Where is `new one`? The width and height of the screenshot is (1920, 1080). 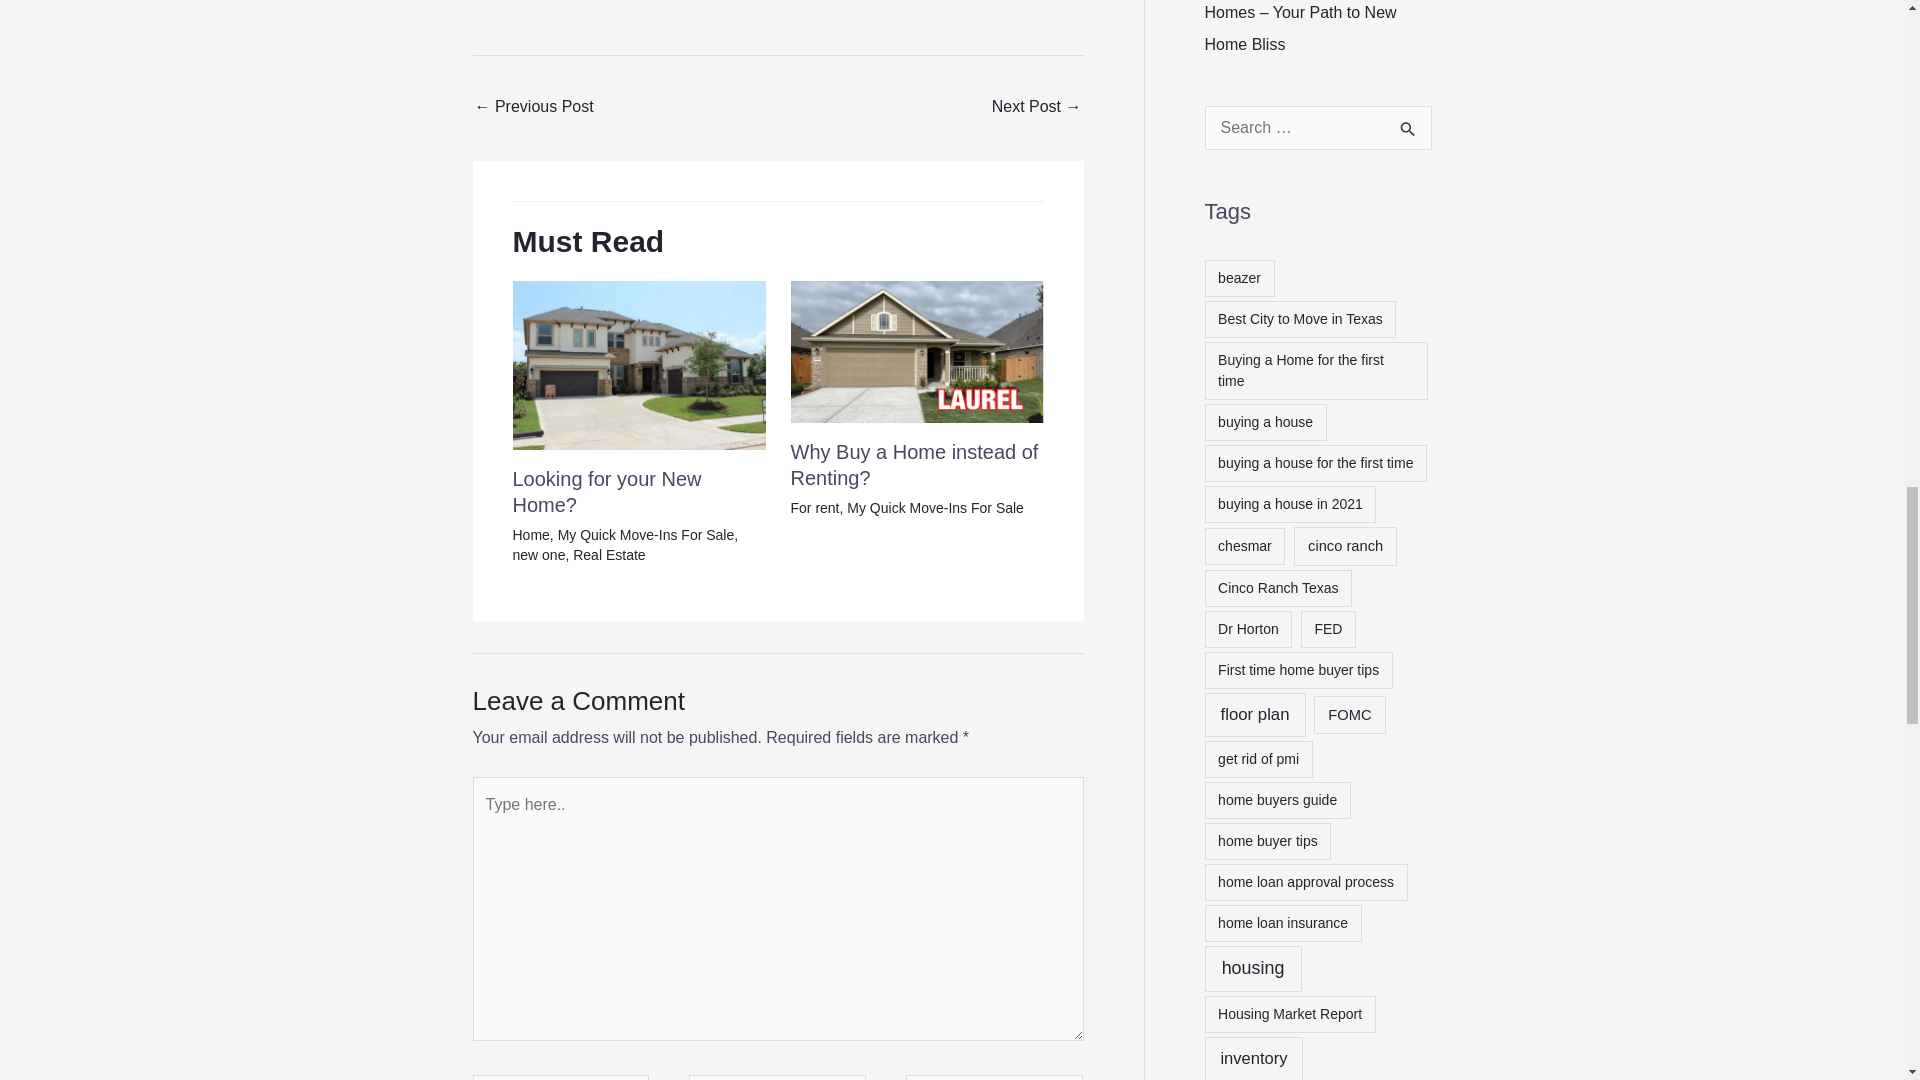 new one is located at coordinates (538, 554).